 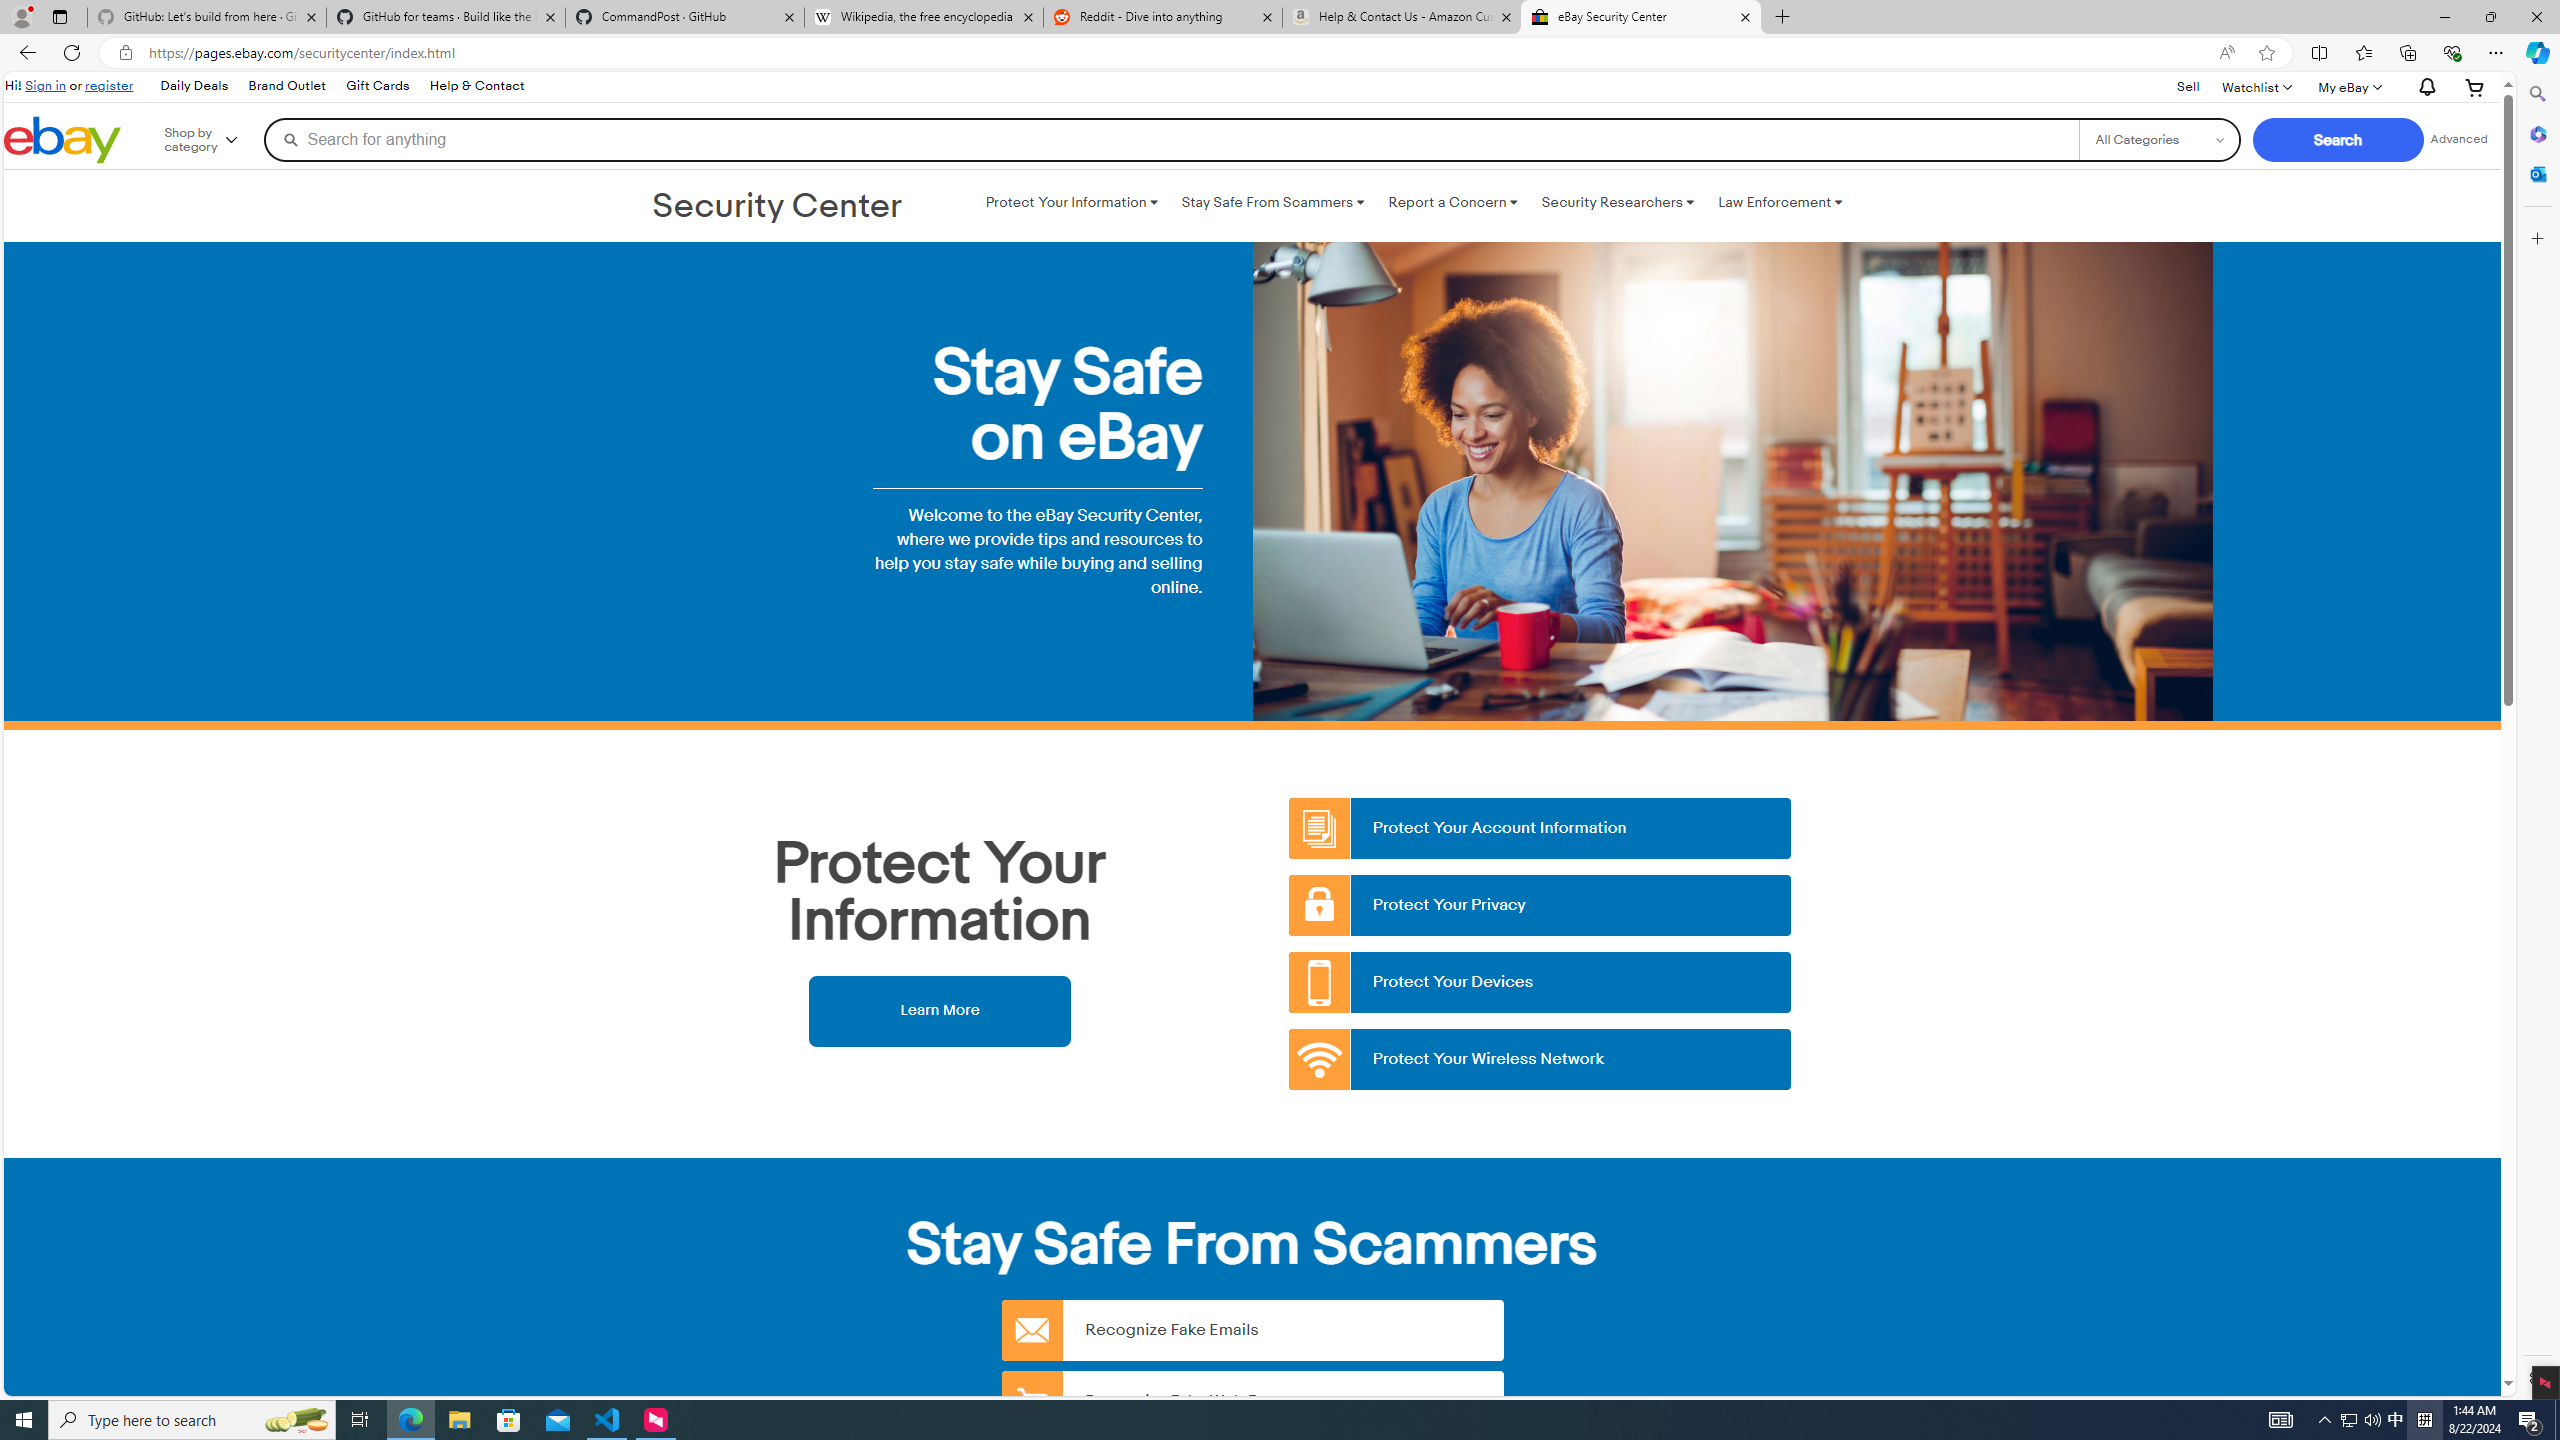 What do you see at coordinates (1541, 982) in the screenshot?
I see `Protect Your Devices` at bounding box center [1541, 982].